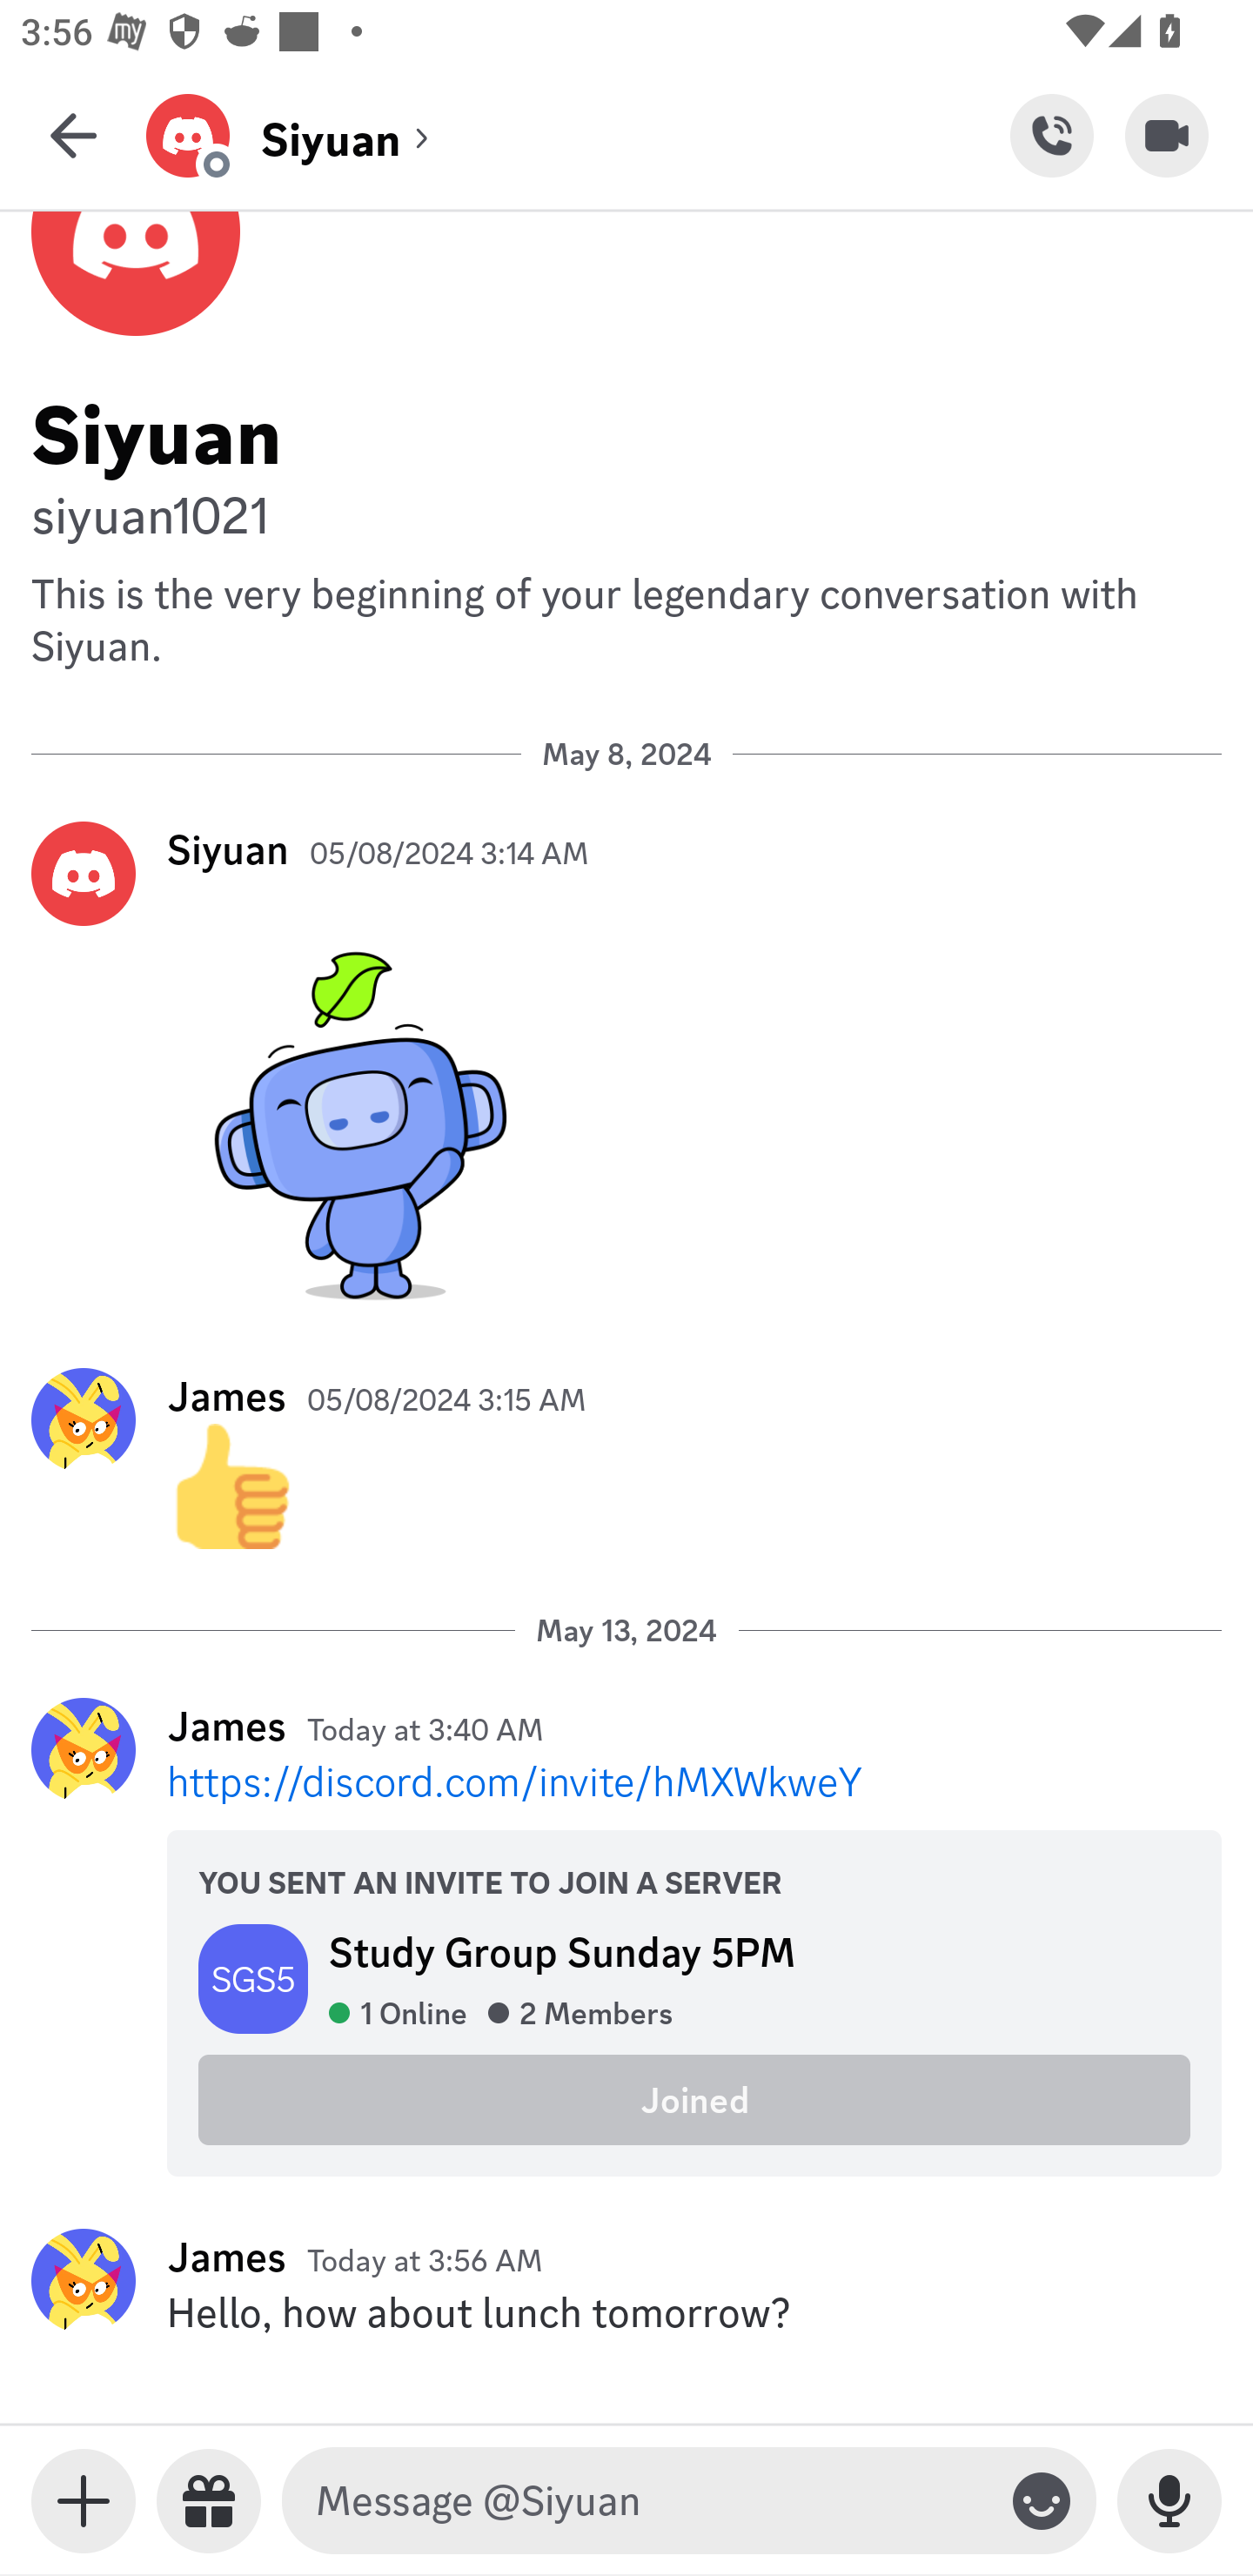 The width and height of the screenshot is (1253, 2576). What do you see at coordinates (226, 1725) in the screenshot?
I see `James` at bounding box center [226, 1725].